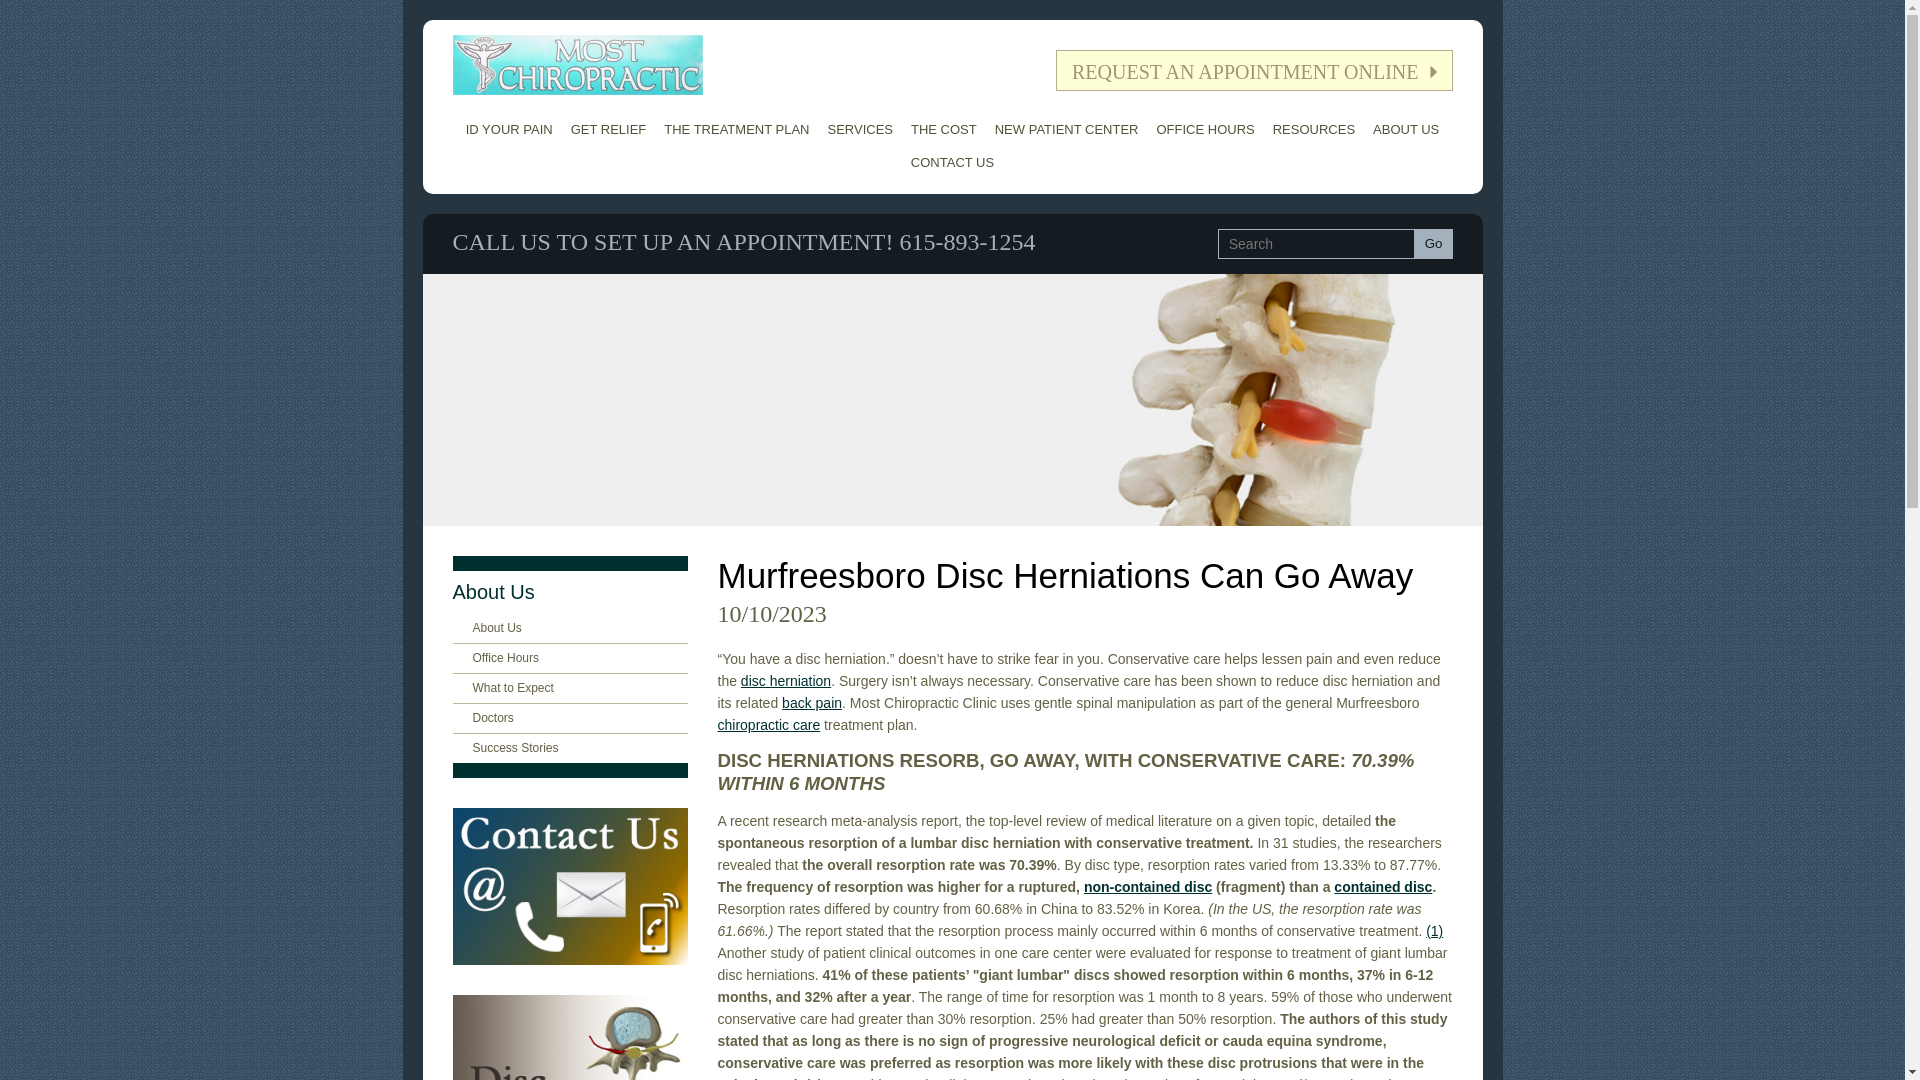  Describe the element at coordinates (1254, 70) in the screenshot. I see `REQUEST AN APPOINTMENT ONLINE` at that location.